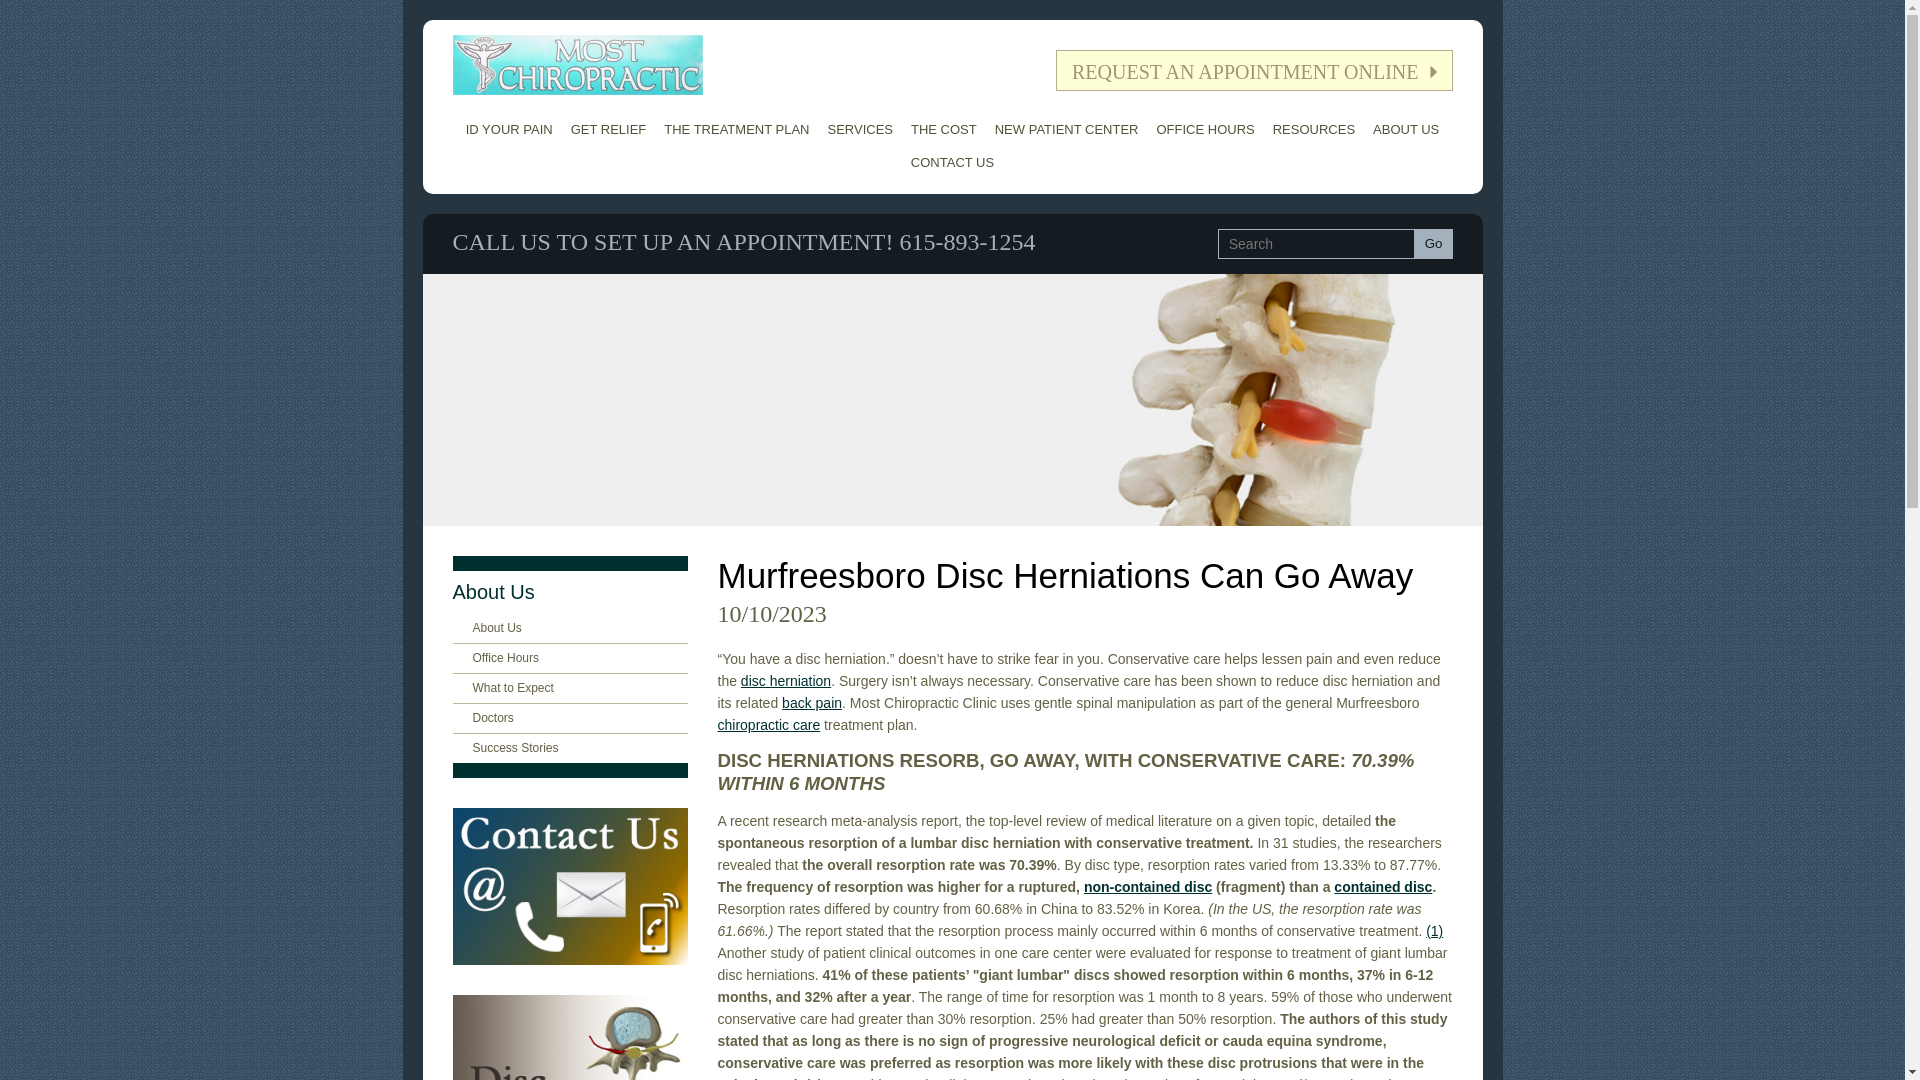  Describe the element at coordinates (1254, 70) in the screenshot. I see `REQUEST AN APPOINTMENT ONLINE` at that location.